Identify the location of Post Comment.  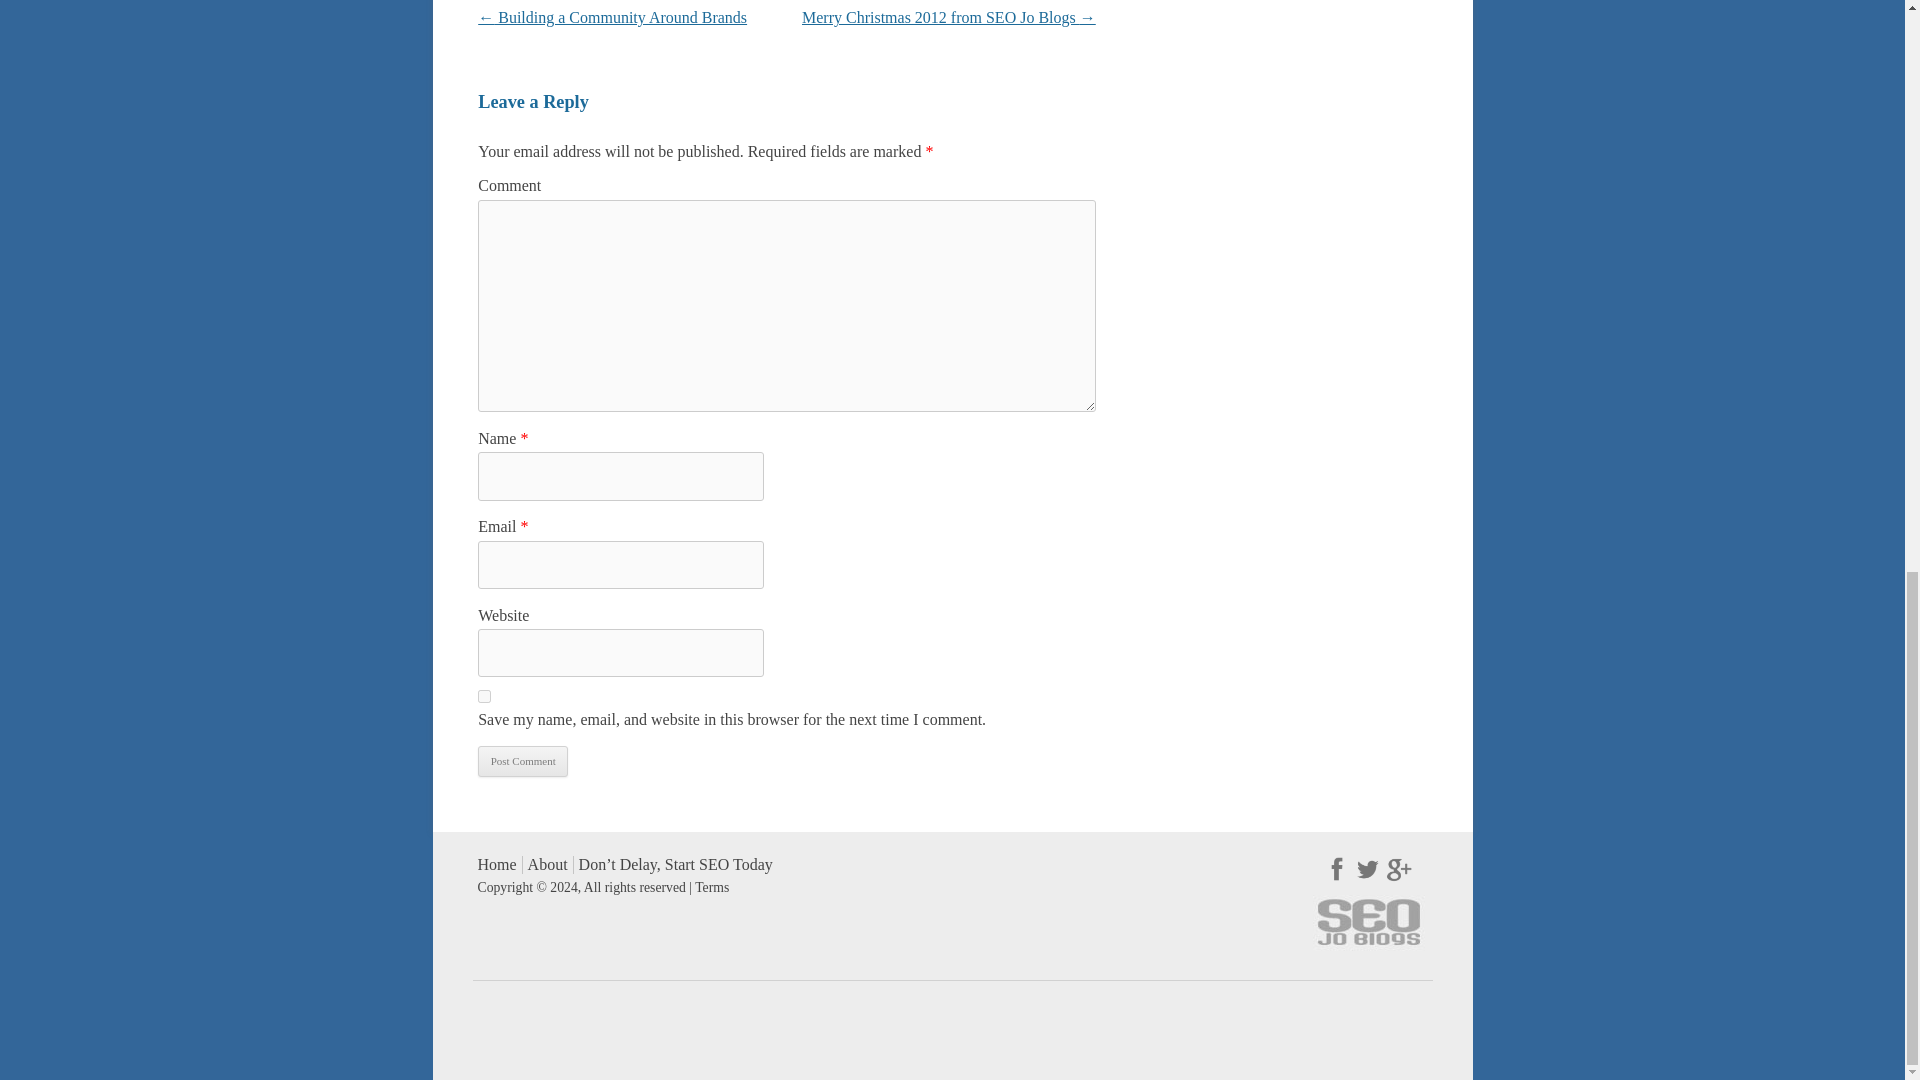
(523, 761).